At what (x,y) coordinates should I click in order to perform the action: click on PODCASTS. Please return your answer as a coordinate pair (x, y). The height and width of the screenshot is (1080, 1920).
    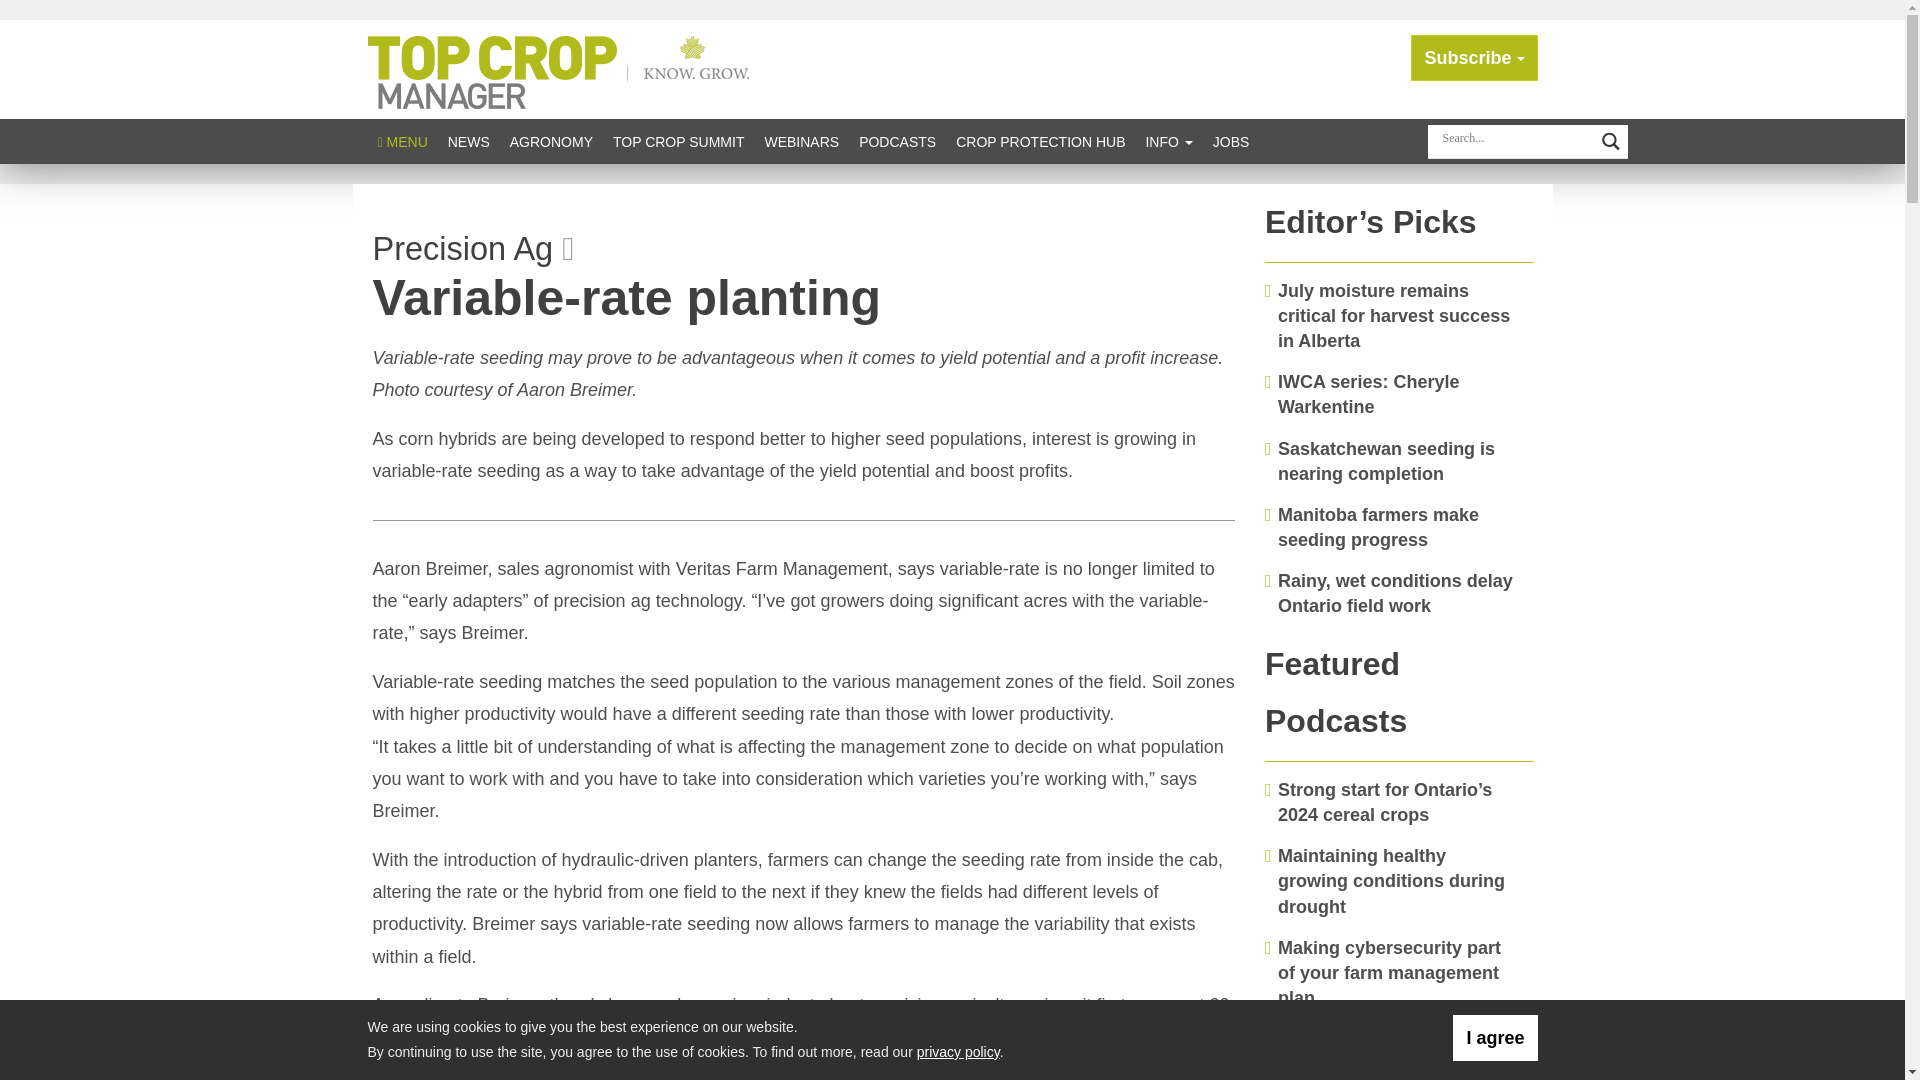
    Looking at the image, I should click on (897, 141).